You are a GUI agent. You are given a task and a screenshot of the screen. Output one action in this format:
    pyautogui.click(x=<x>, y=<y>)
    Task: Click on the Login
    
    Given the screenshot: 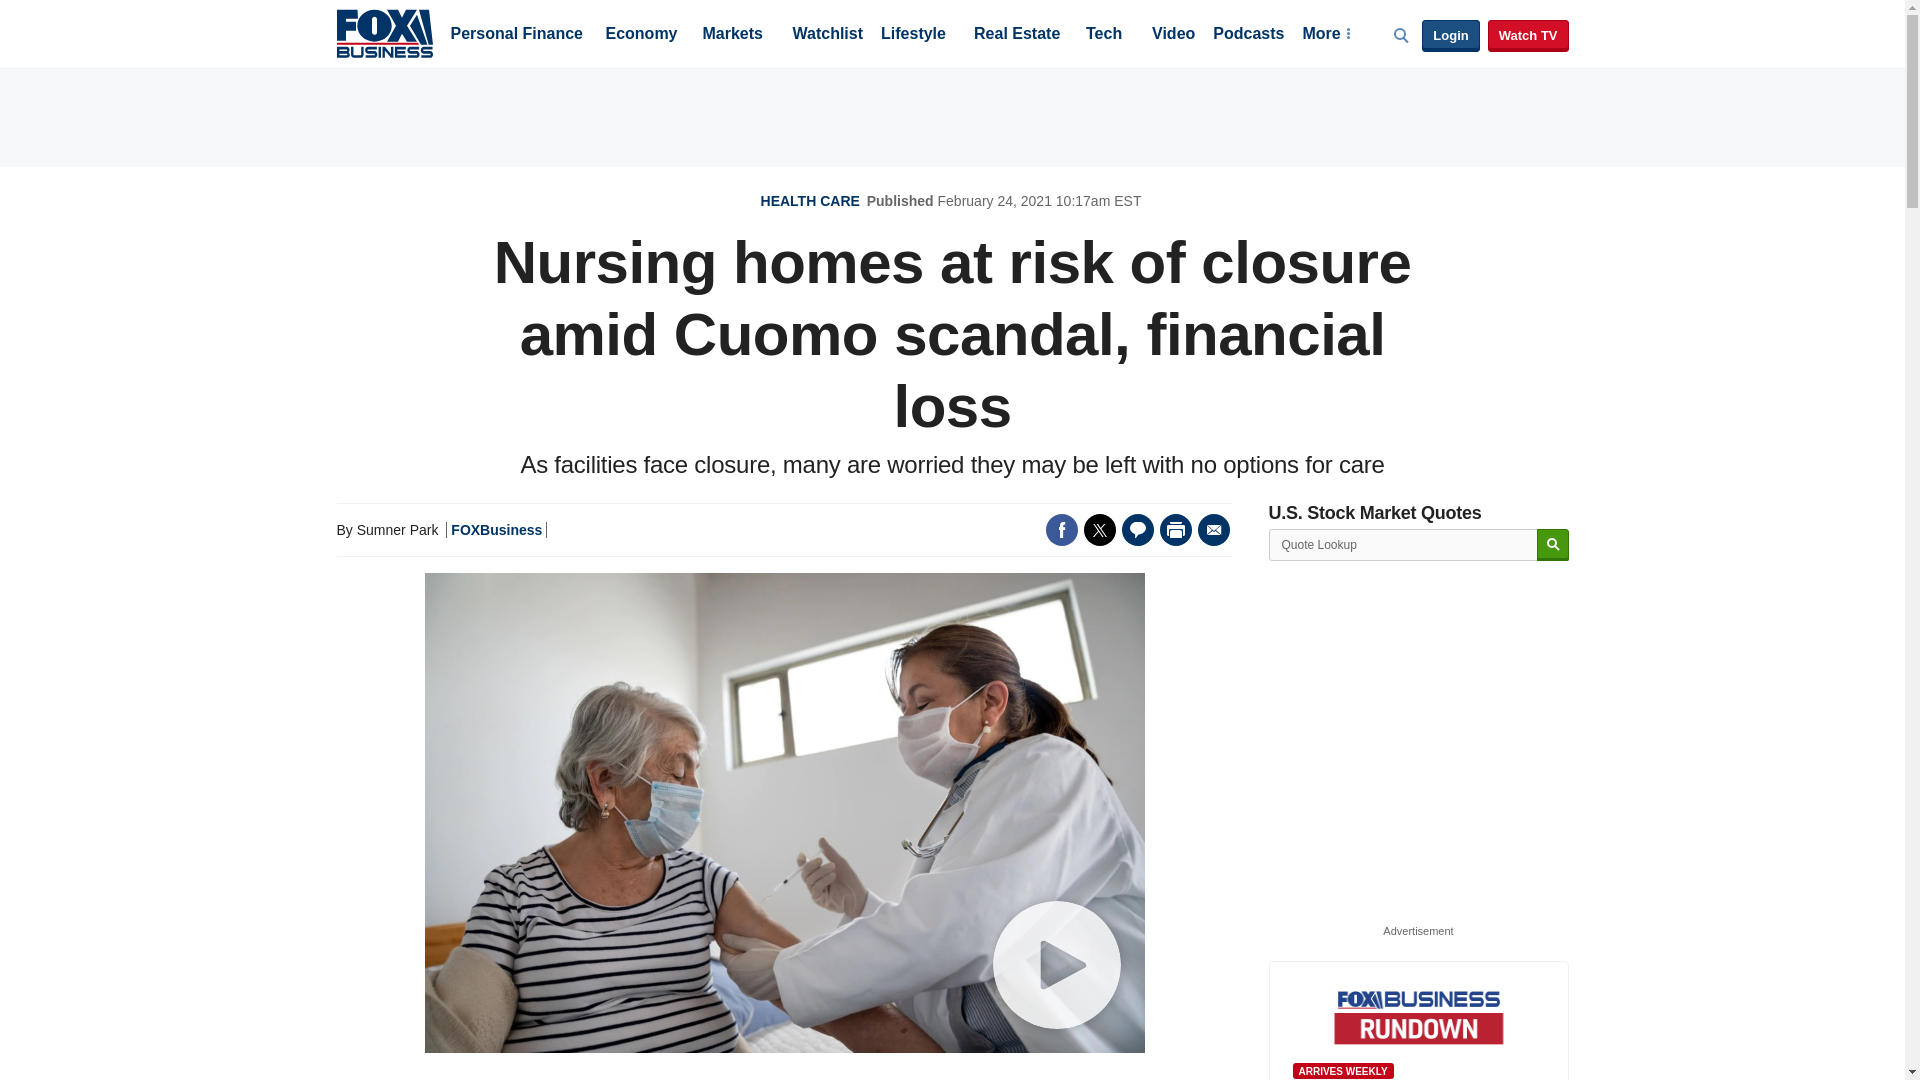 What is the action you would take?
    pyautogui.click(x=1450, y=36)
    